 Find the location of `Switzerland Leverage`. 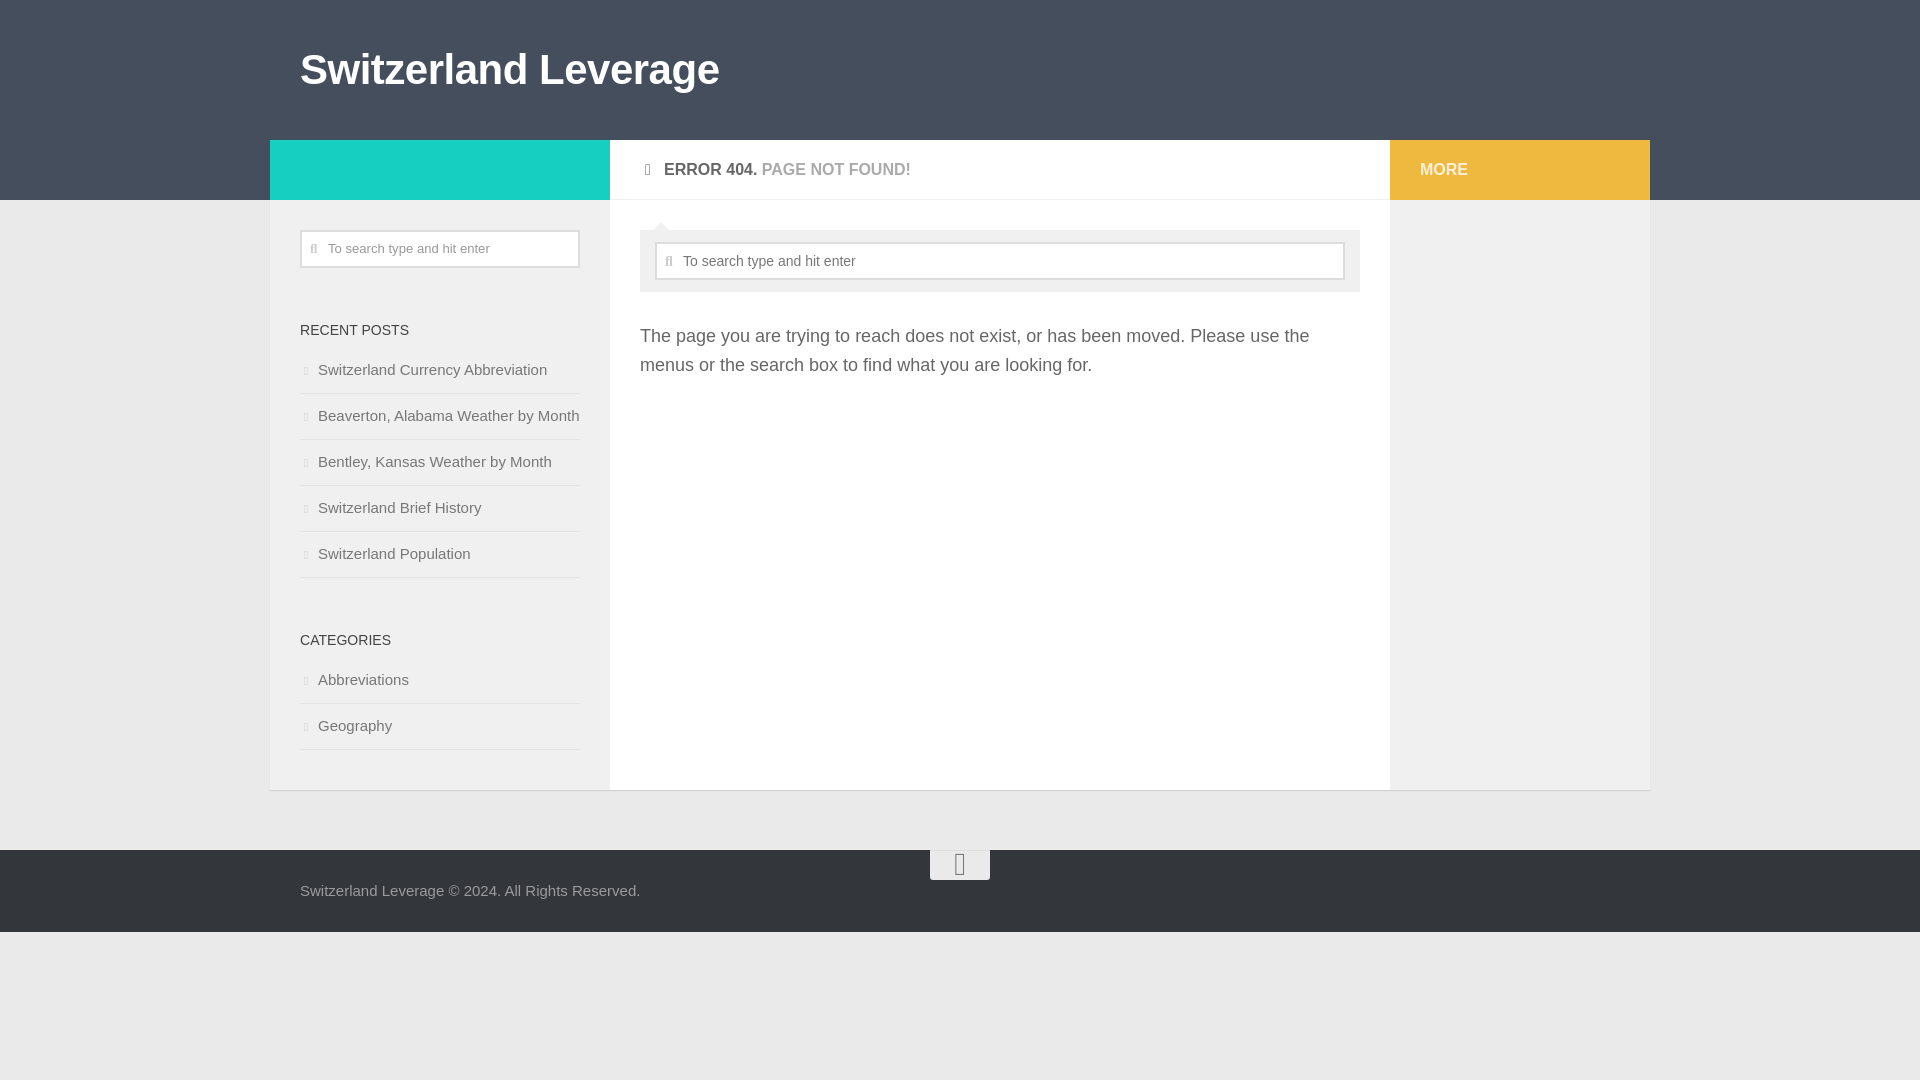

Switzerland Leverage is located at coordinates (510, 70).